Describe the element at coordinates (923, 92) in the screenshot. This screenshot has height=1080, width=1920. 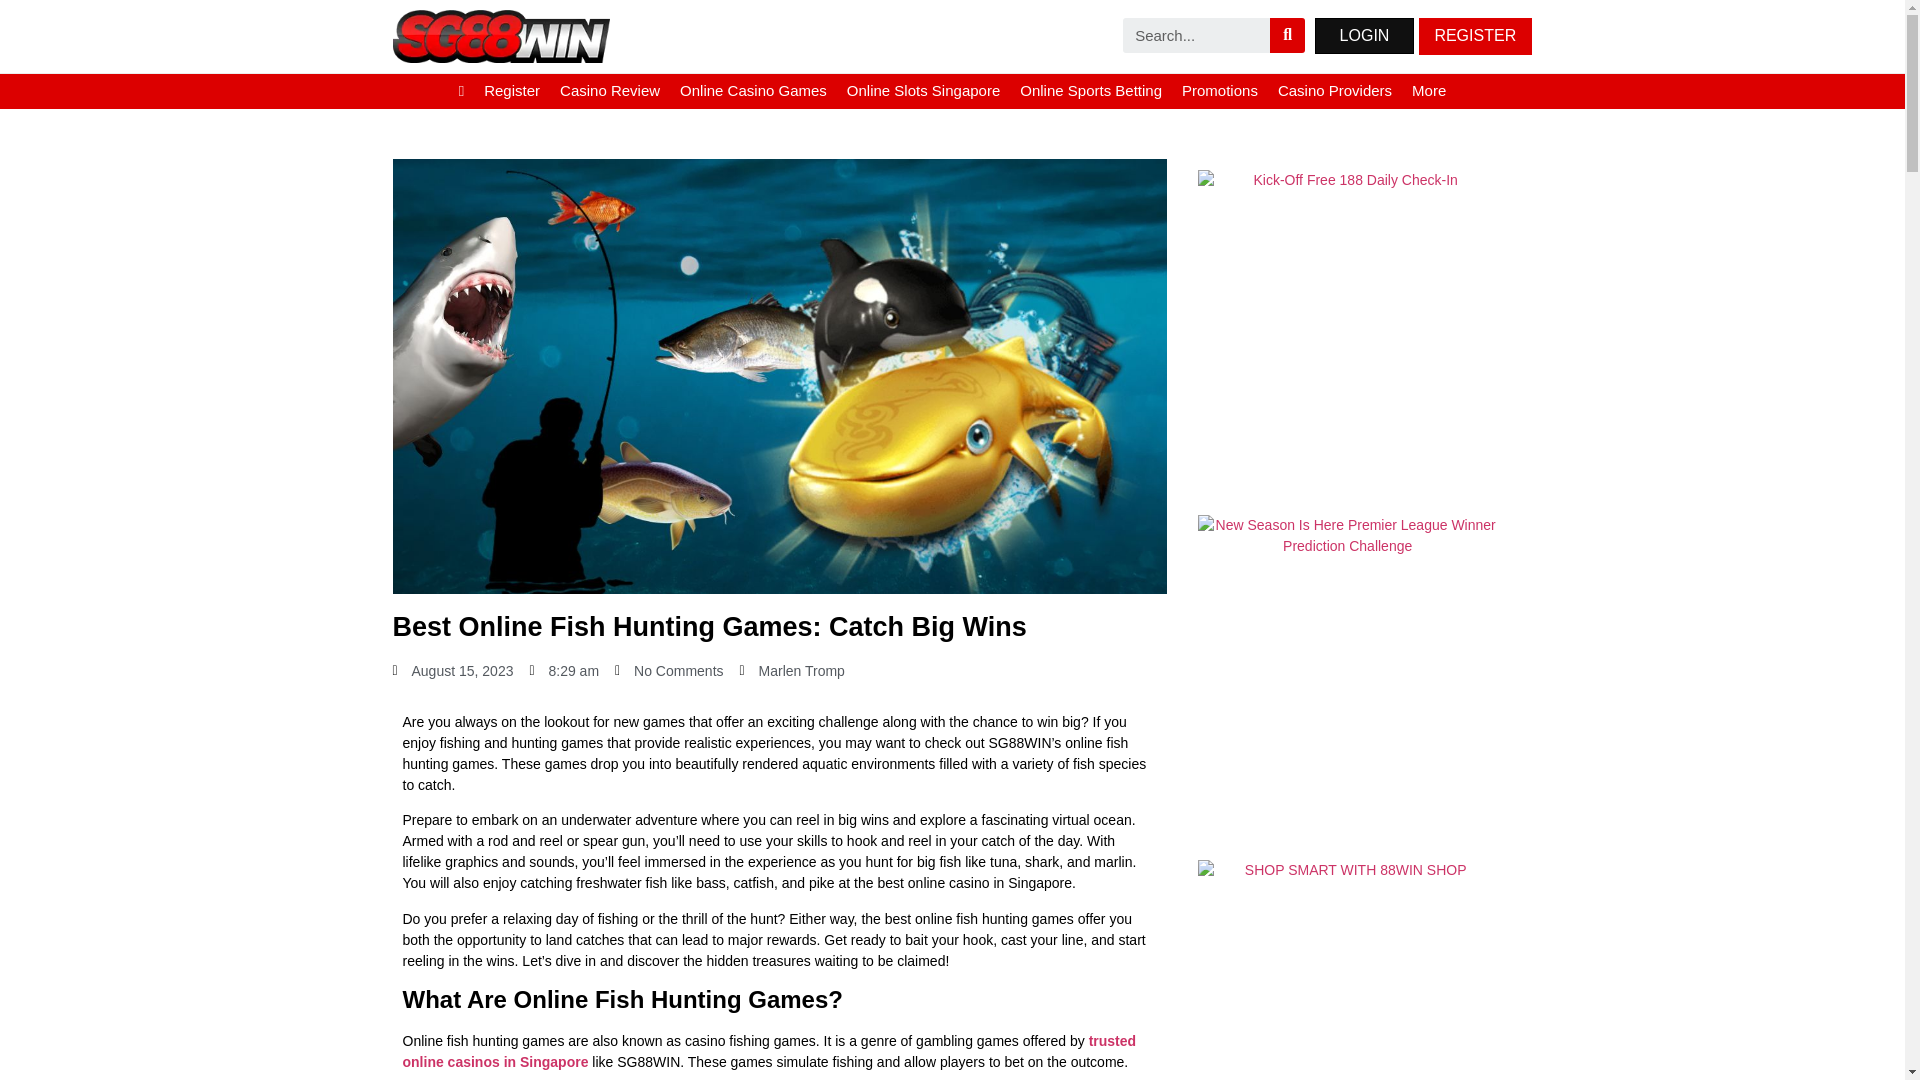
I see `Online Slots Singapore` at that location.